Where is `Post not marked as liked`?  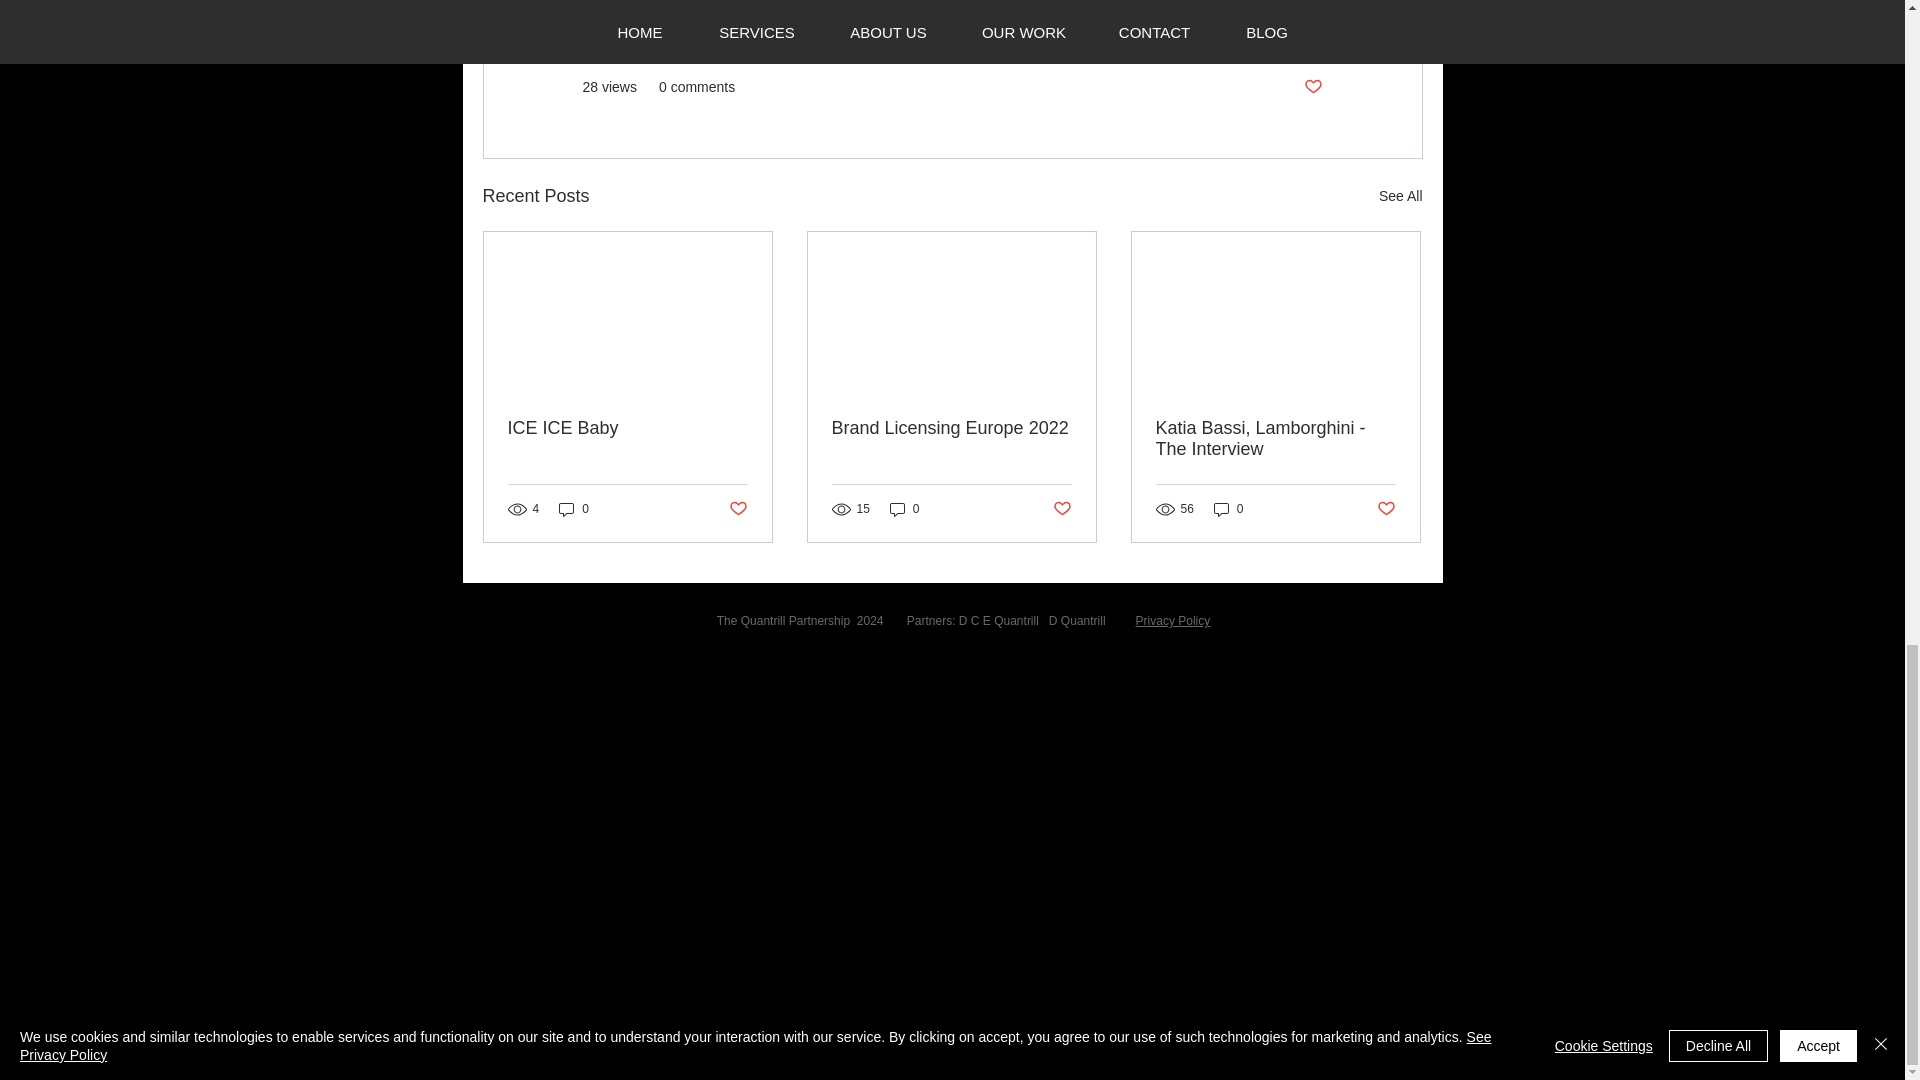
Post not marked as liked is located at coordinates (736, 508).